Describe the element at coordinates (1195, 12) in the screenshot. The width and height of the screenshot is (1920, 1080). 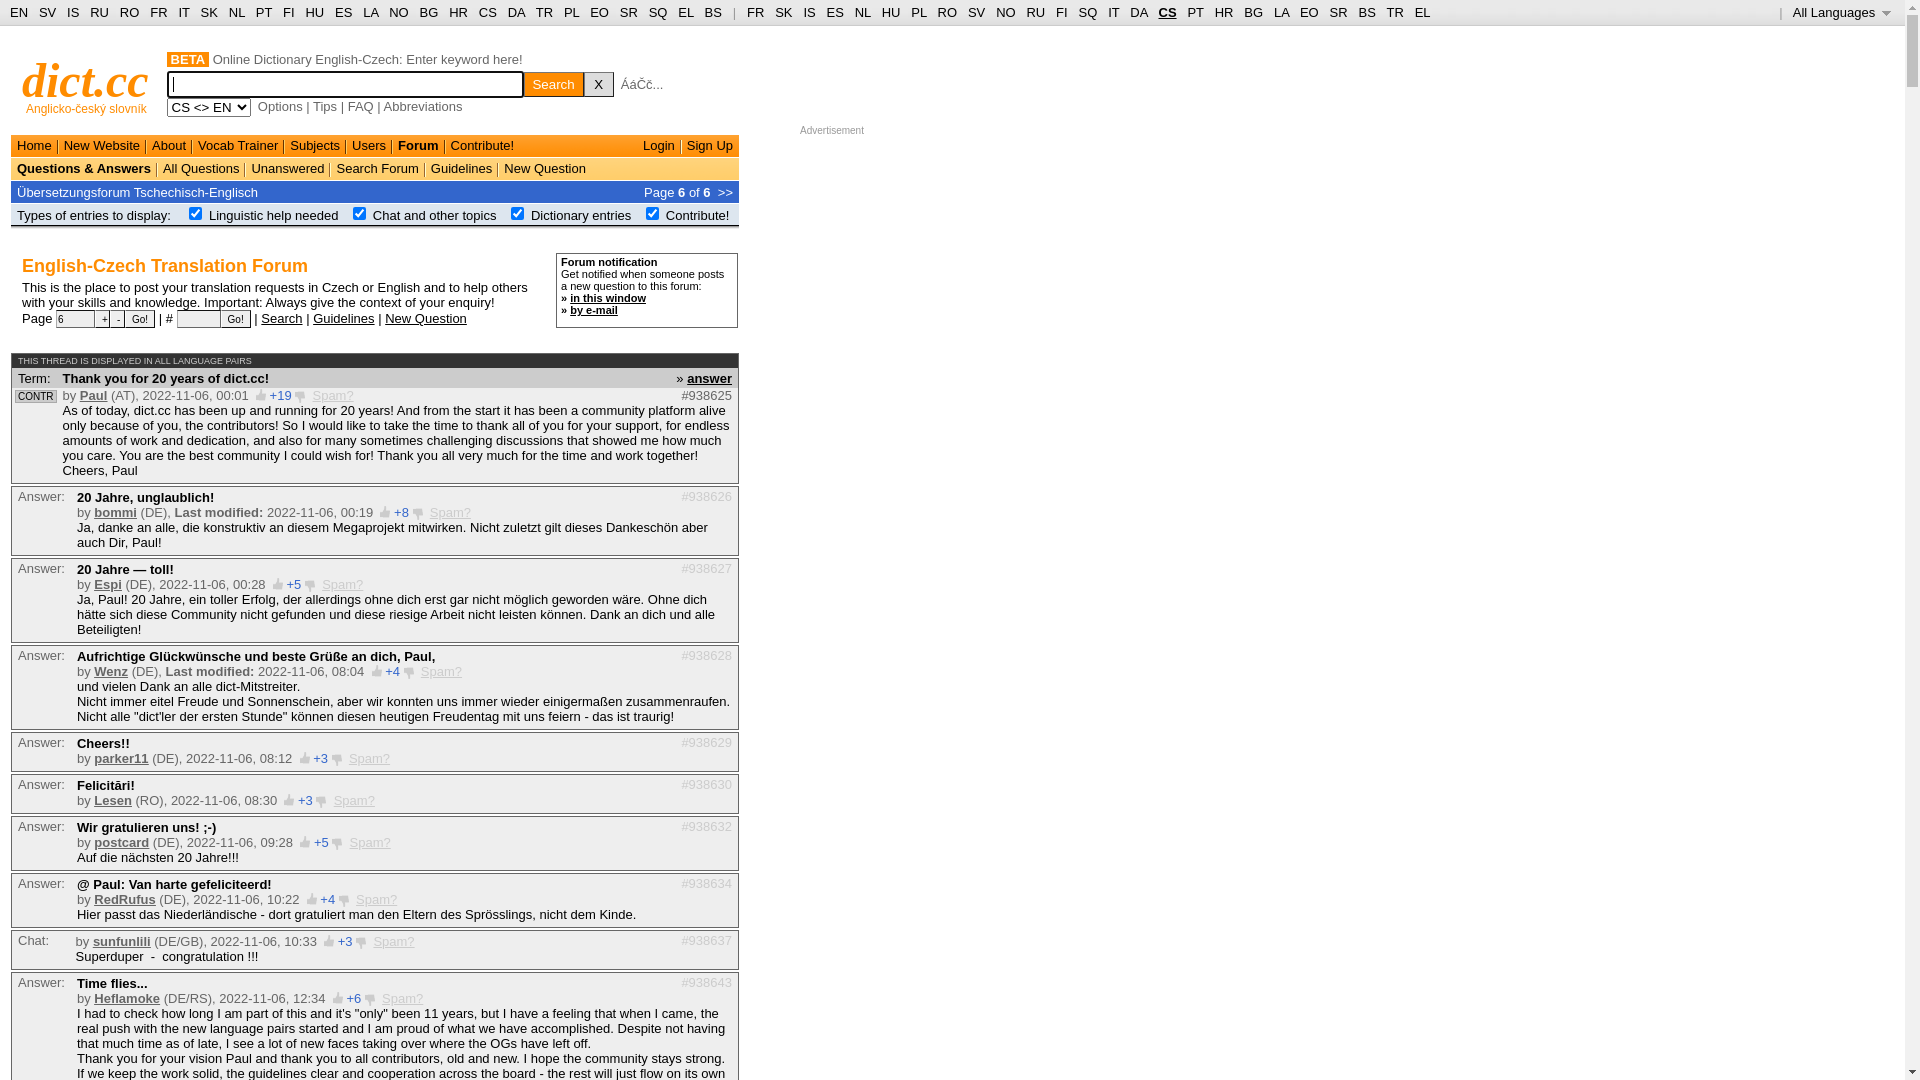
I see `PT` at that location.